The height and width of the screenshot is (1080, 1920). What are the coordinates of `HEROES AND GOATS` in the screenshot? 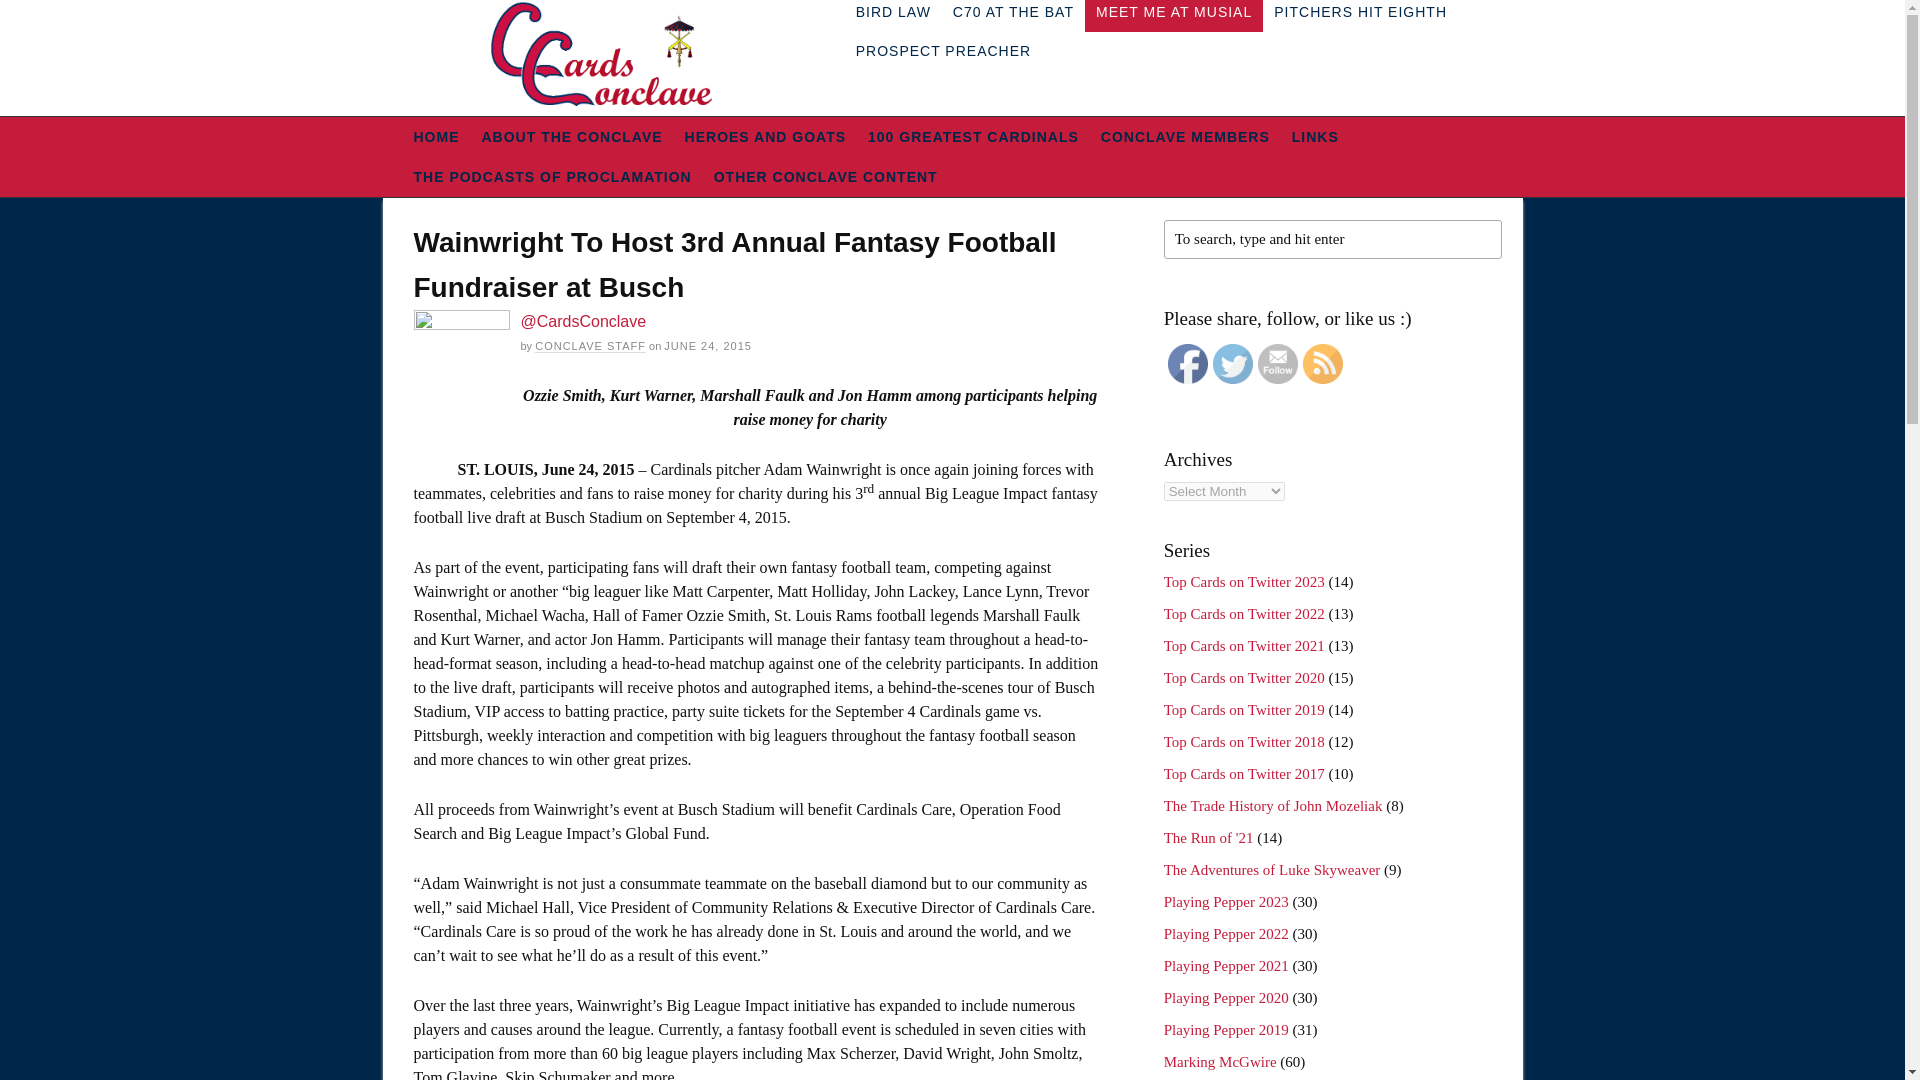 It's located at (764, 136).